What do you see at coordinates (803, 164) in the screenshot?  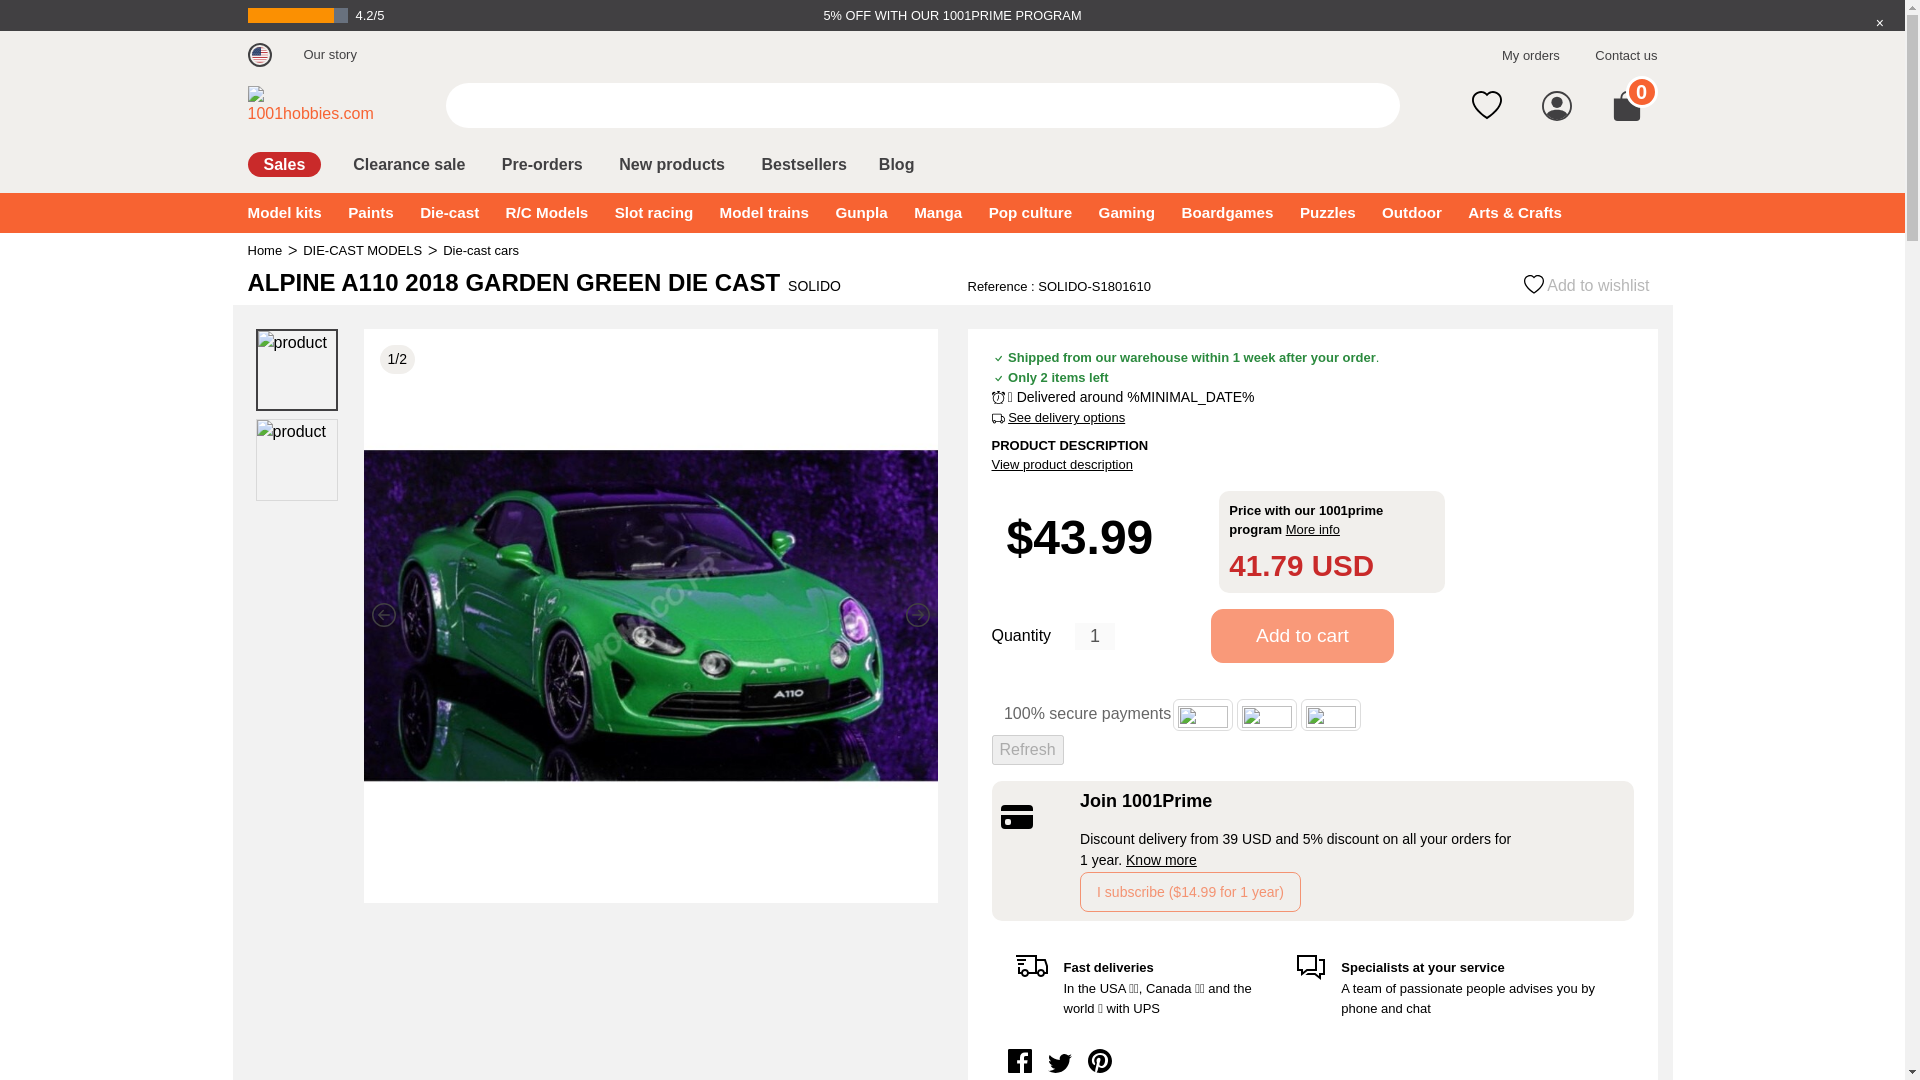 I see `Bestsellers` at bounding box center [803, 164].